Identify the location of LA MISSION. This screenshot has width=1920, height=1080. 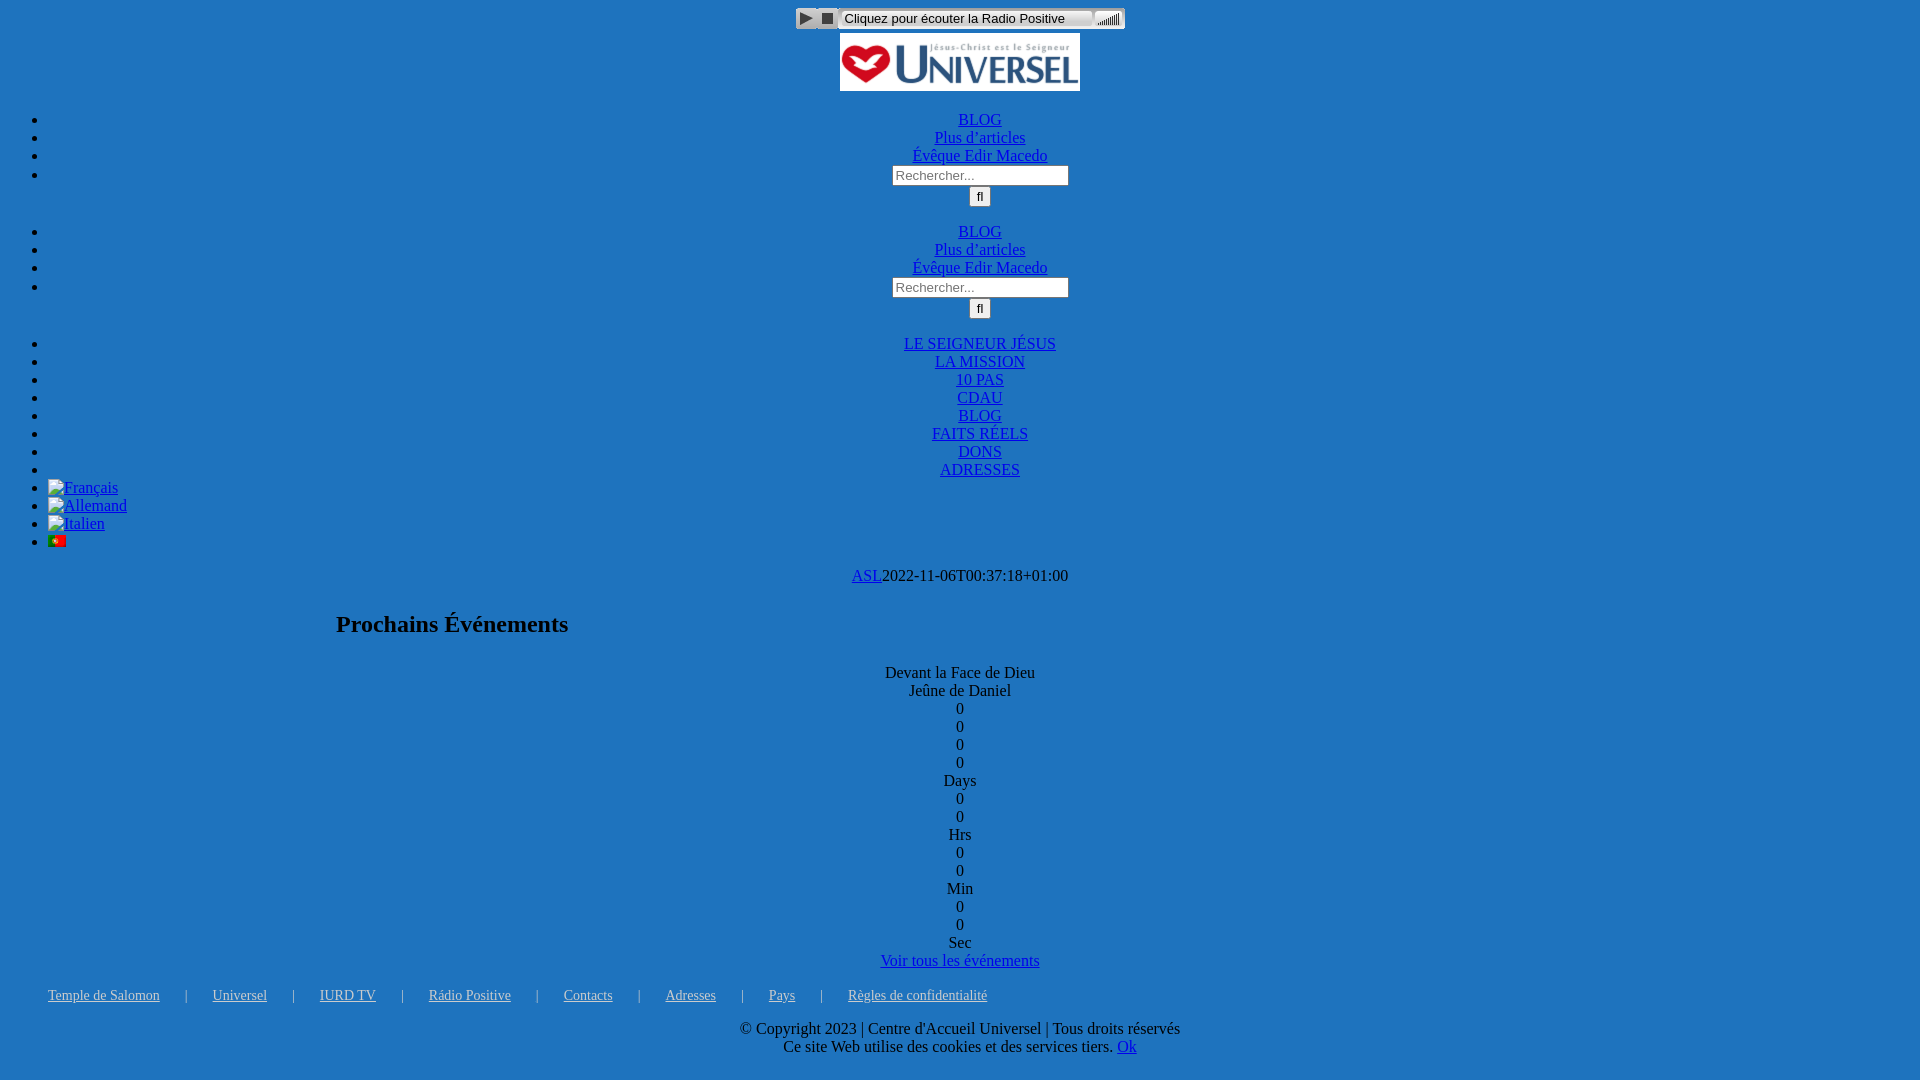
(980, 362).